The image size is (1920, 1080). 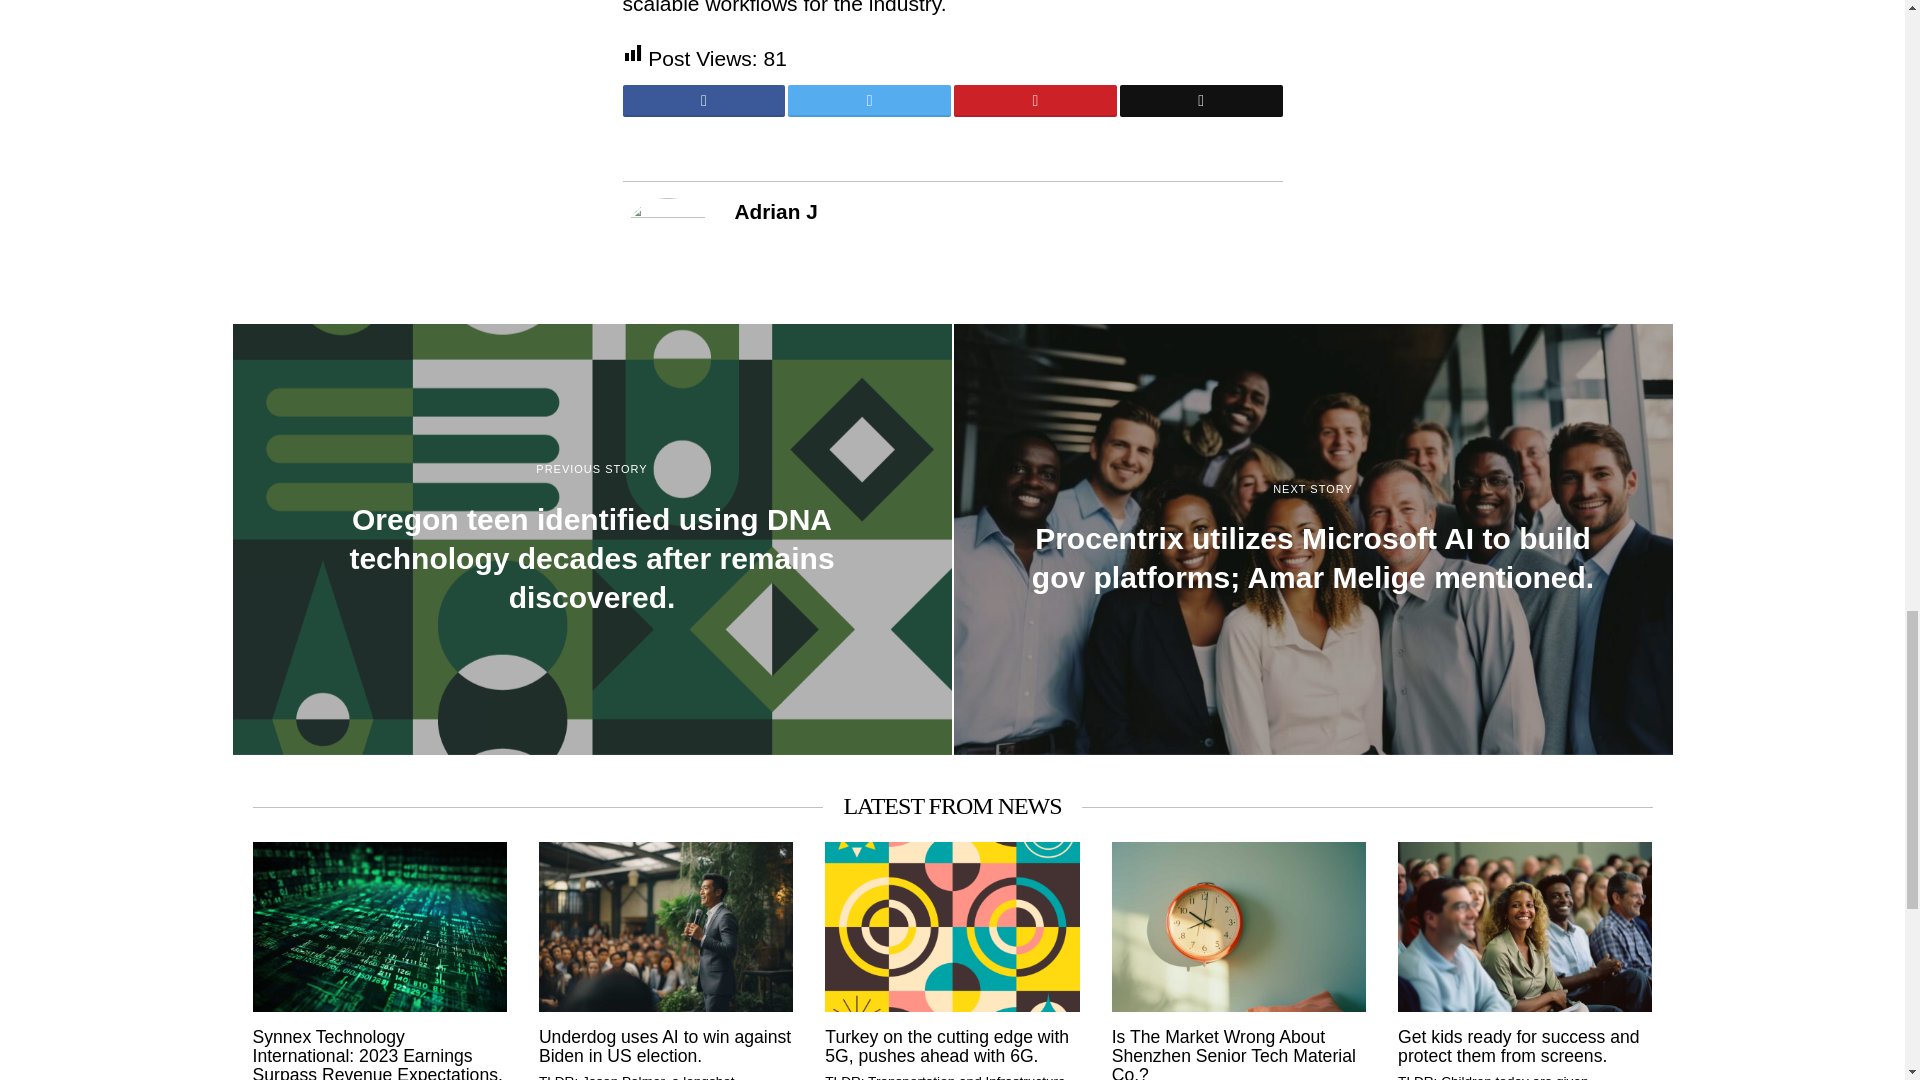 I want to click on Is The Market Wrong About Shenzhen Senior Tech Material Co.?, so click(x=1238, y=1054).